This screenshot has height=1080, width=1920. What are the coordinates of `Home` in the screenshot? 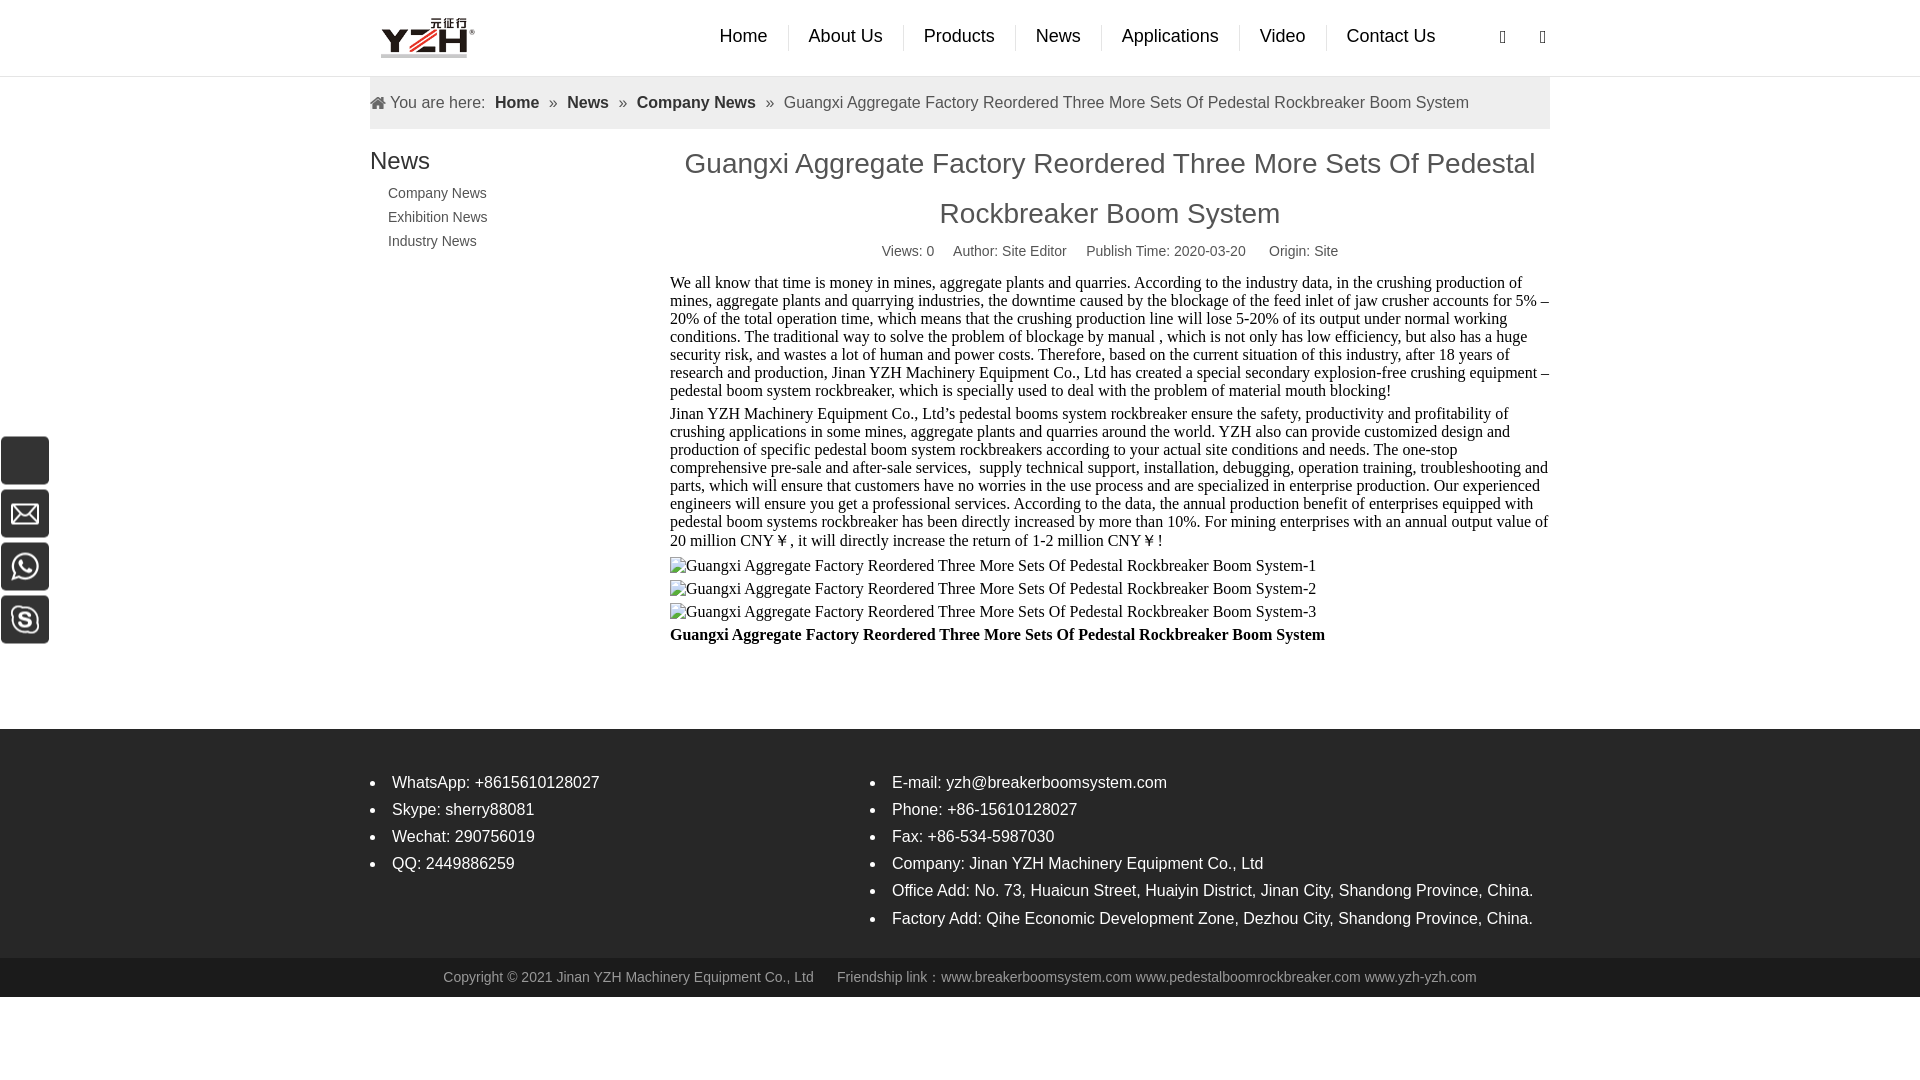 It's located at (744, 37).